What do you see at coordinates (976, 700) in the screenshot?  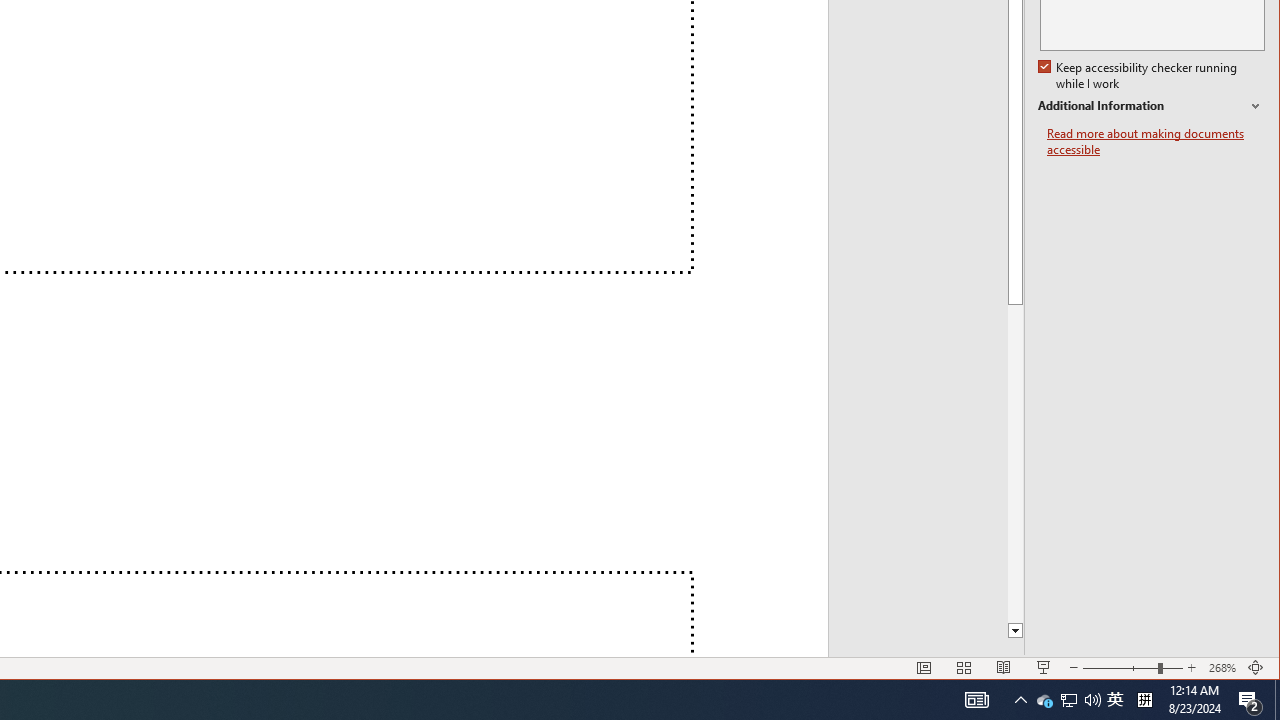 I see `Notification Chevron` at bounding box center [976, 700].